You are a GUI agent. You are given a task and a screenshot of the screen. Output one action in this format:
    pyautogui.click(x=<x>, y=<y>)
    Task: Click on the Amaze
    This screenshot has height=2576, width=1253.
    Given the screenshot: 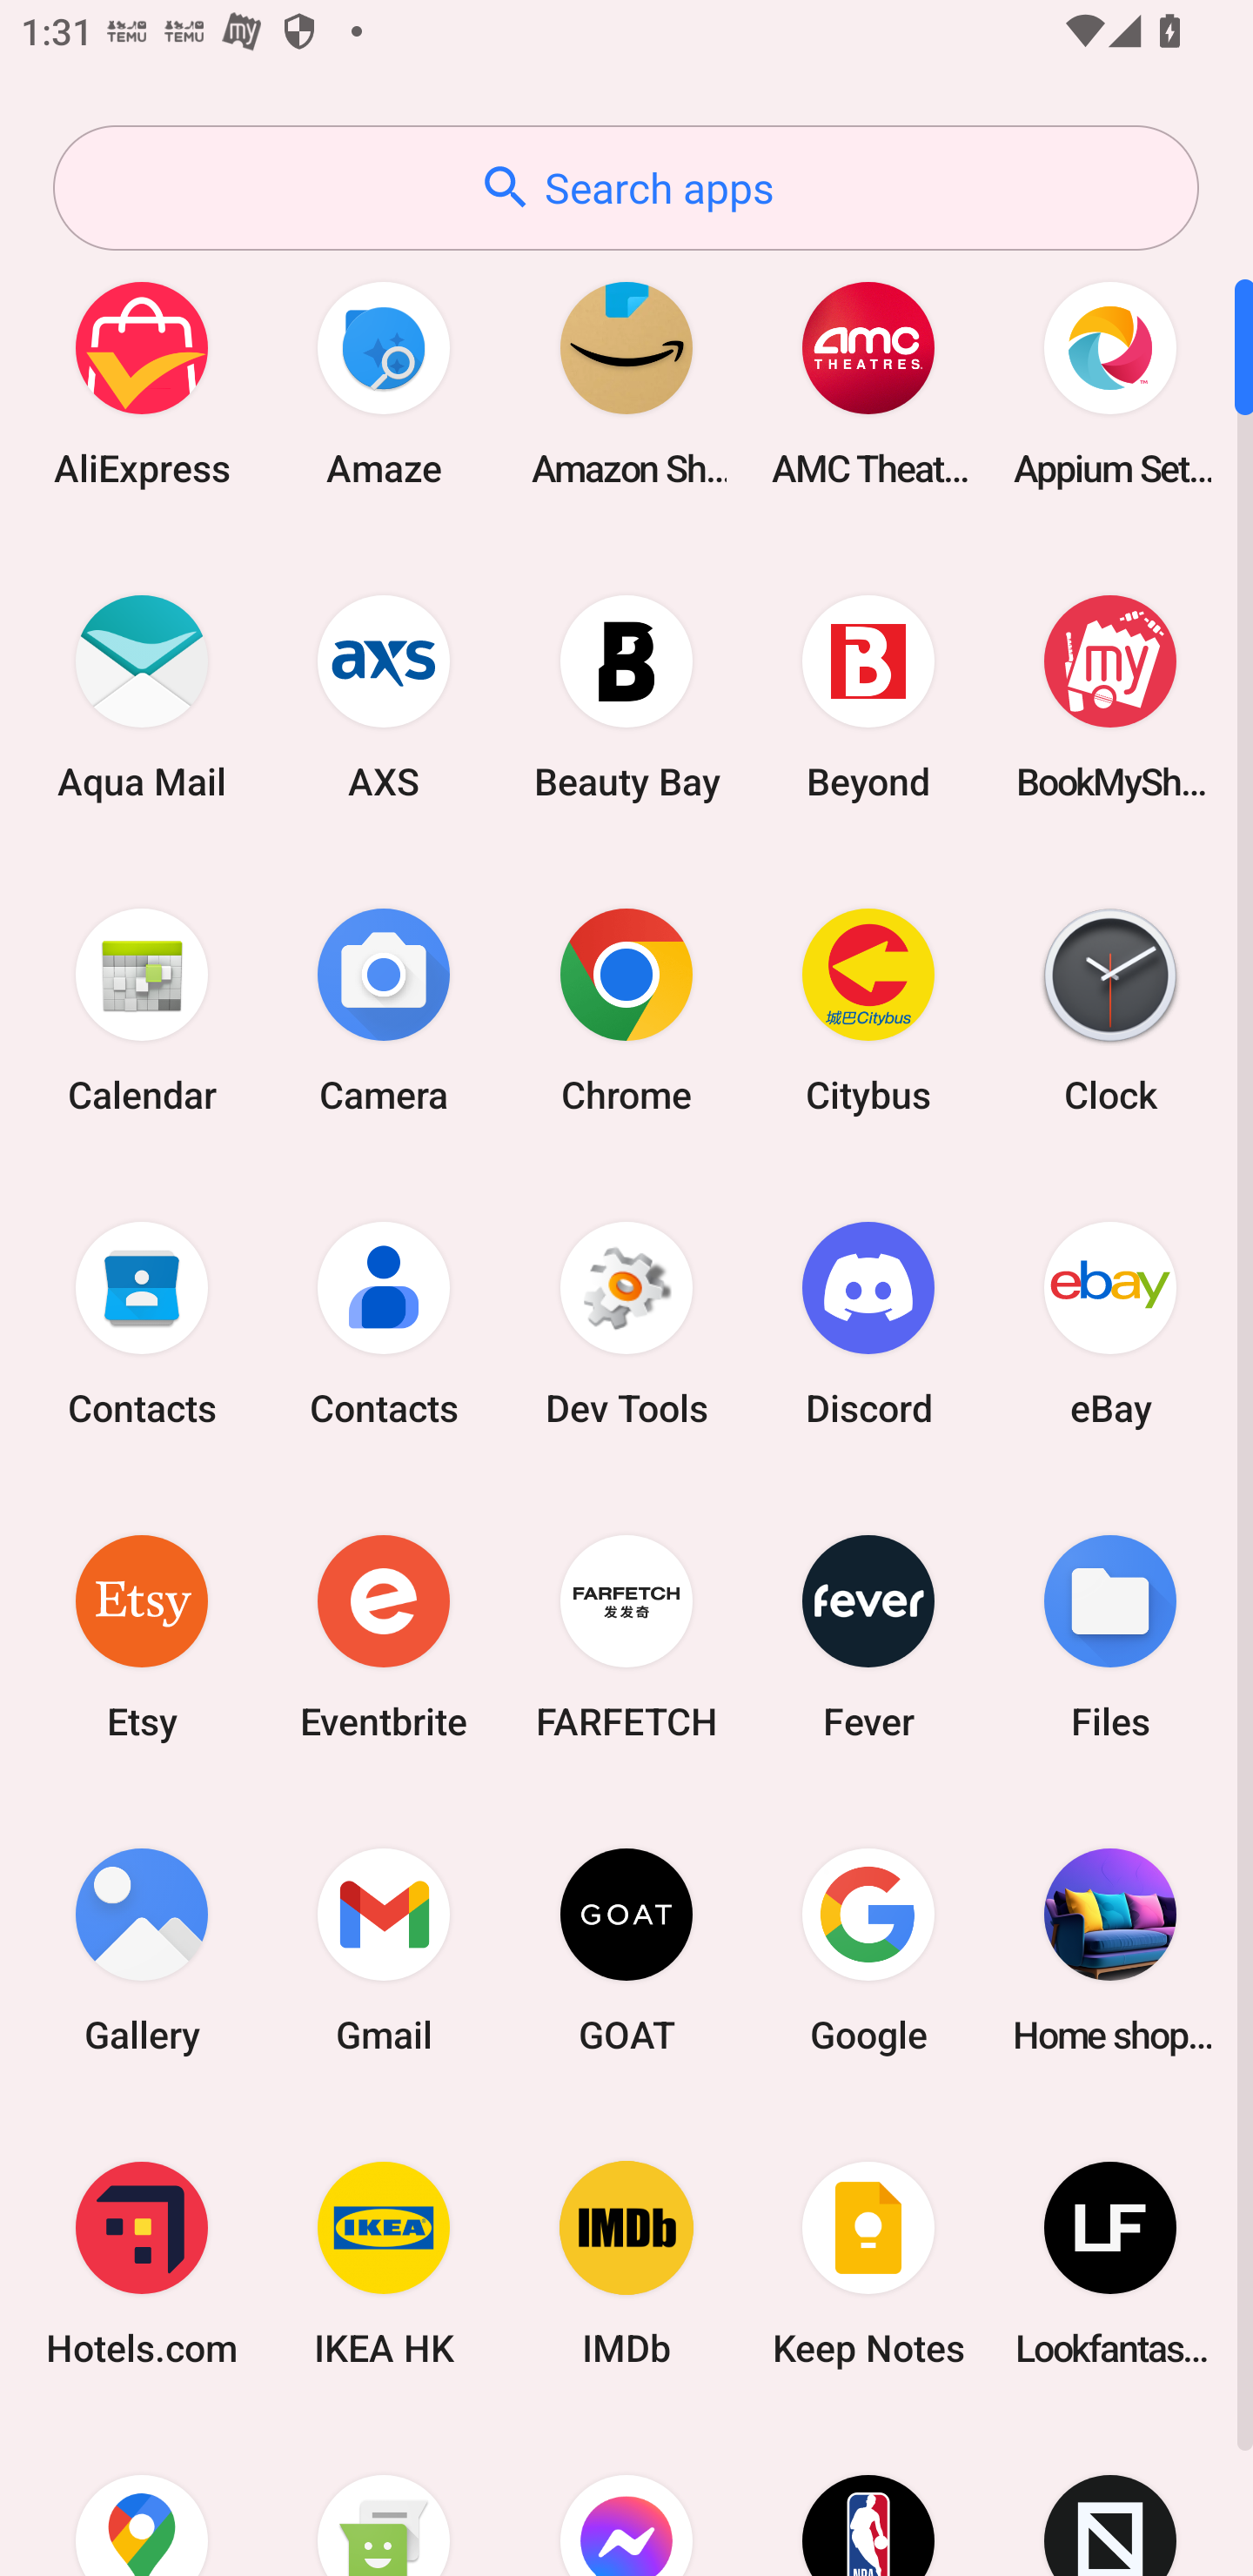 What is the action you would take?
    pyautogui.click(x=384, y=383)
    